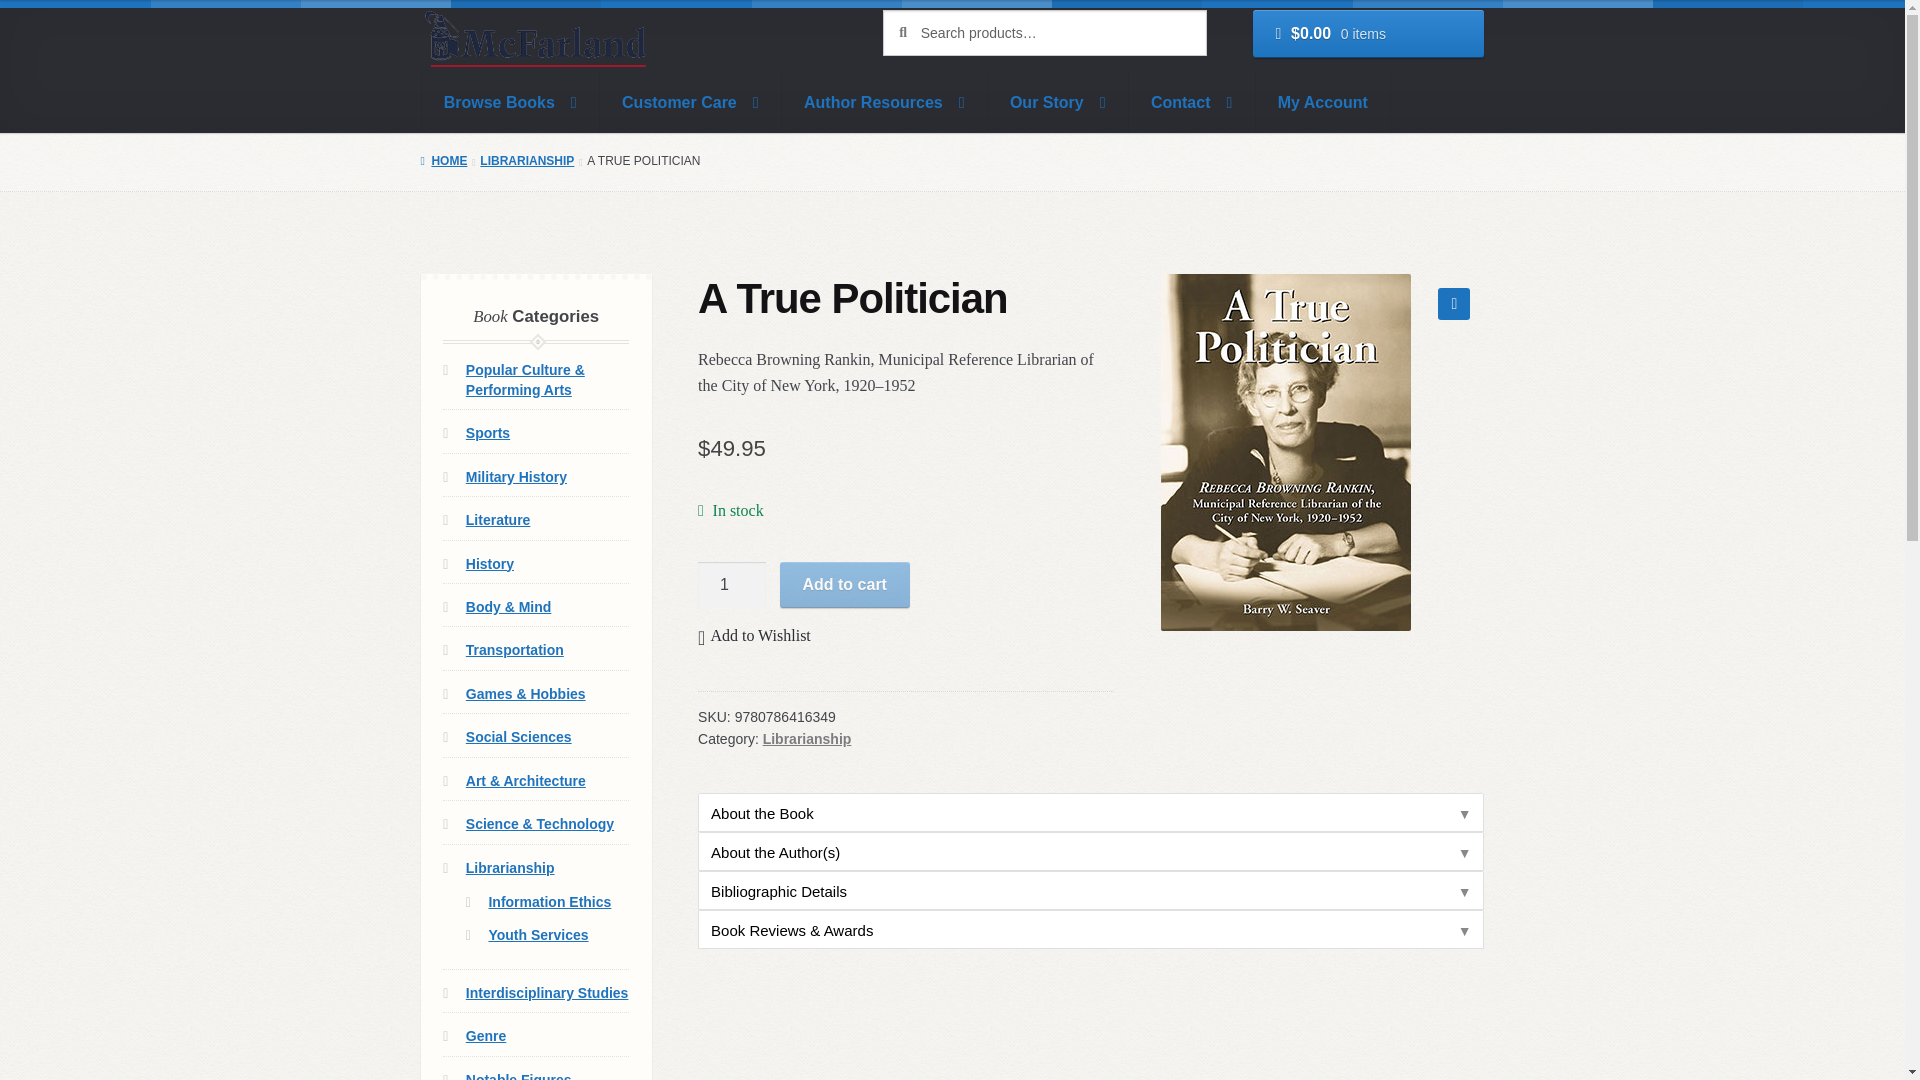  Describe the element at coordinates (732, 584) in the screenshot. I see `1` at that location.